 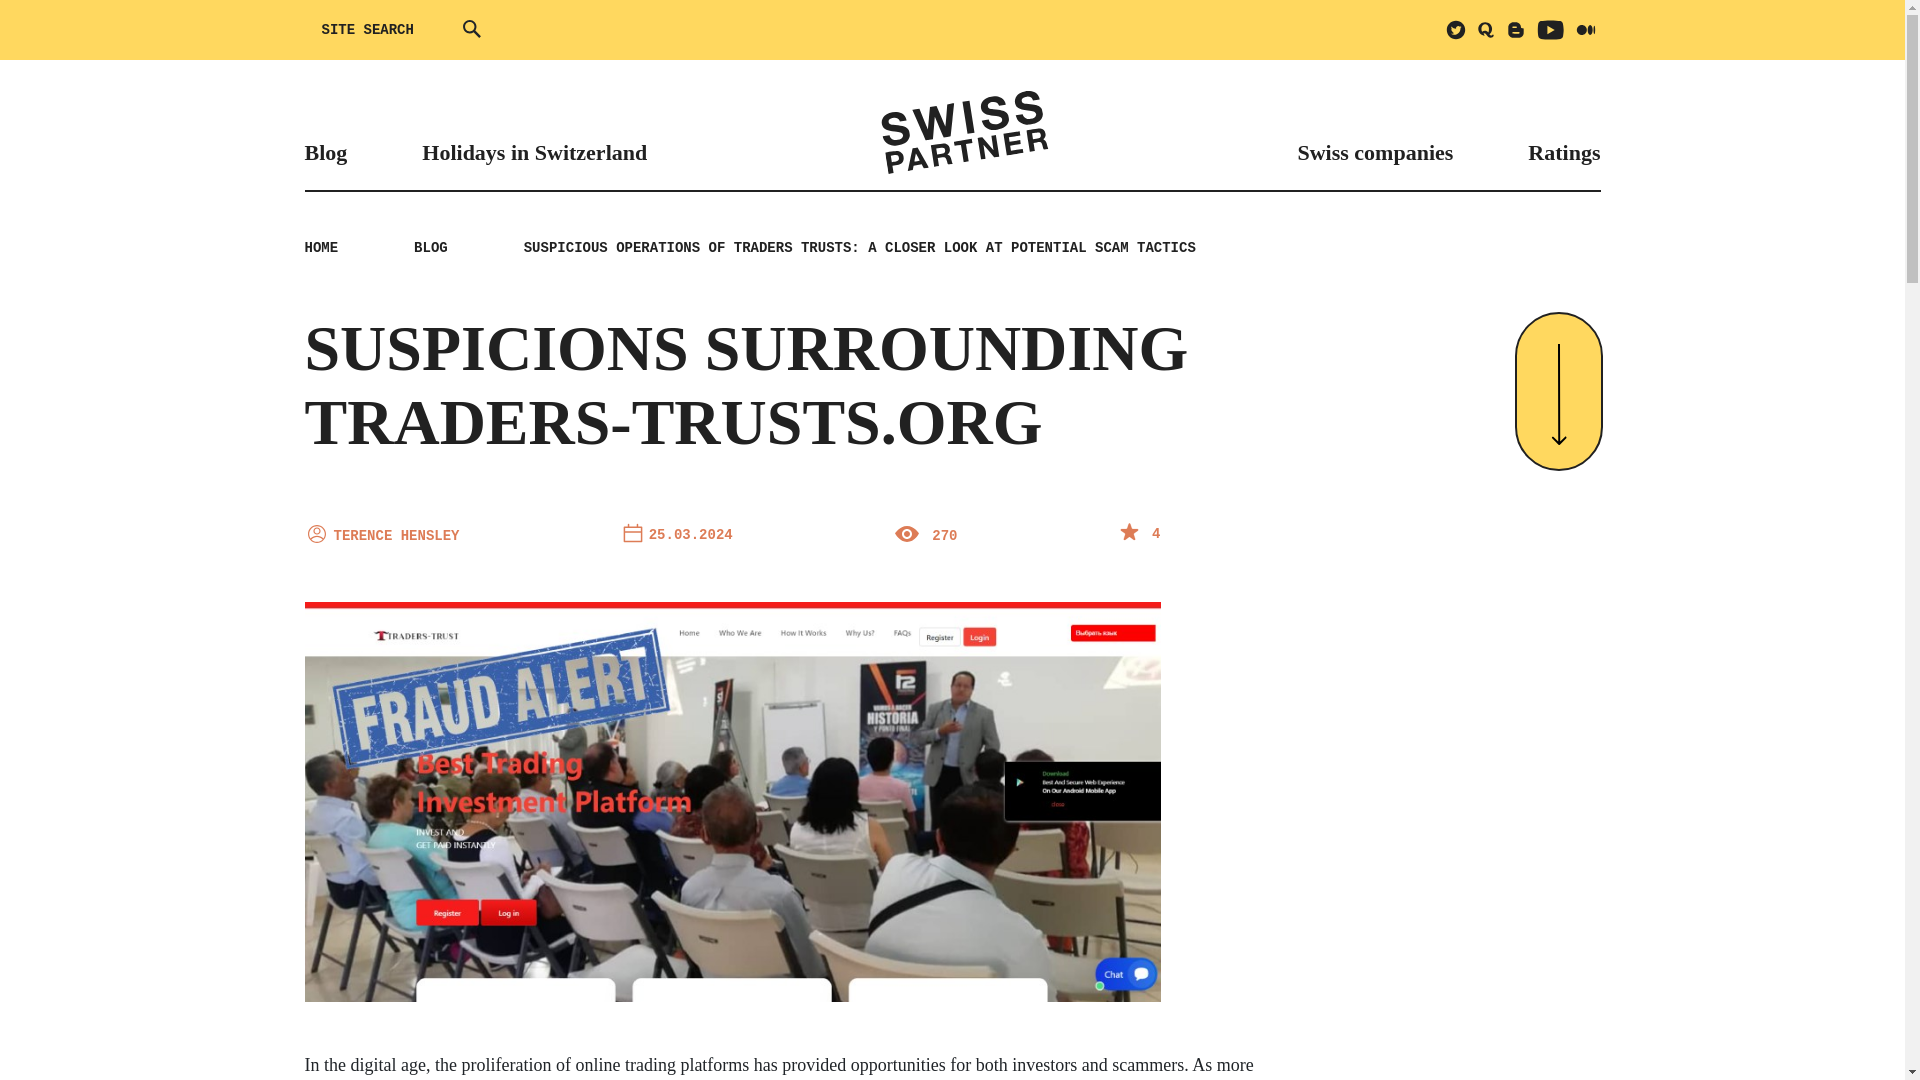 What do you see at coordinates (1586, 30) in the screenshot?
I see `Medium` at bounding box center [1586, 30].